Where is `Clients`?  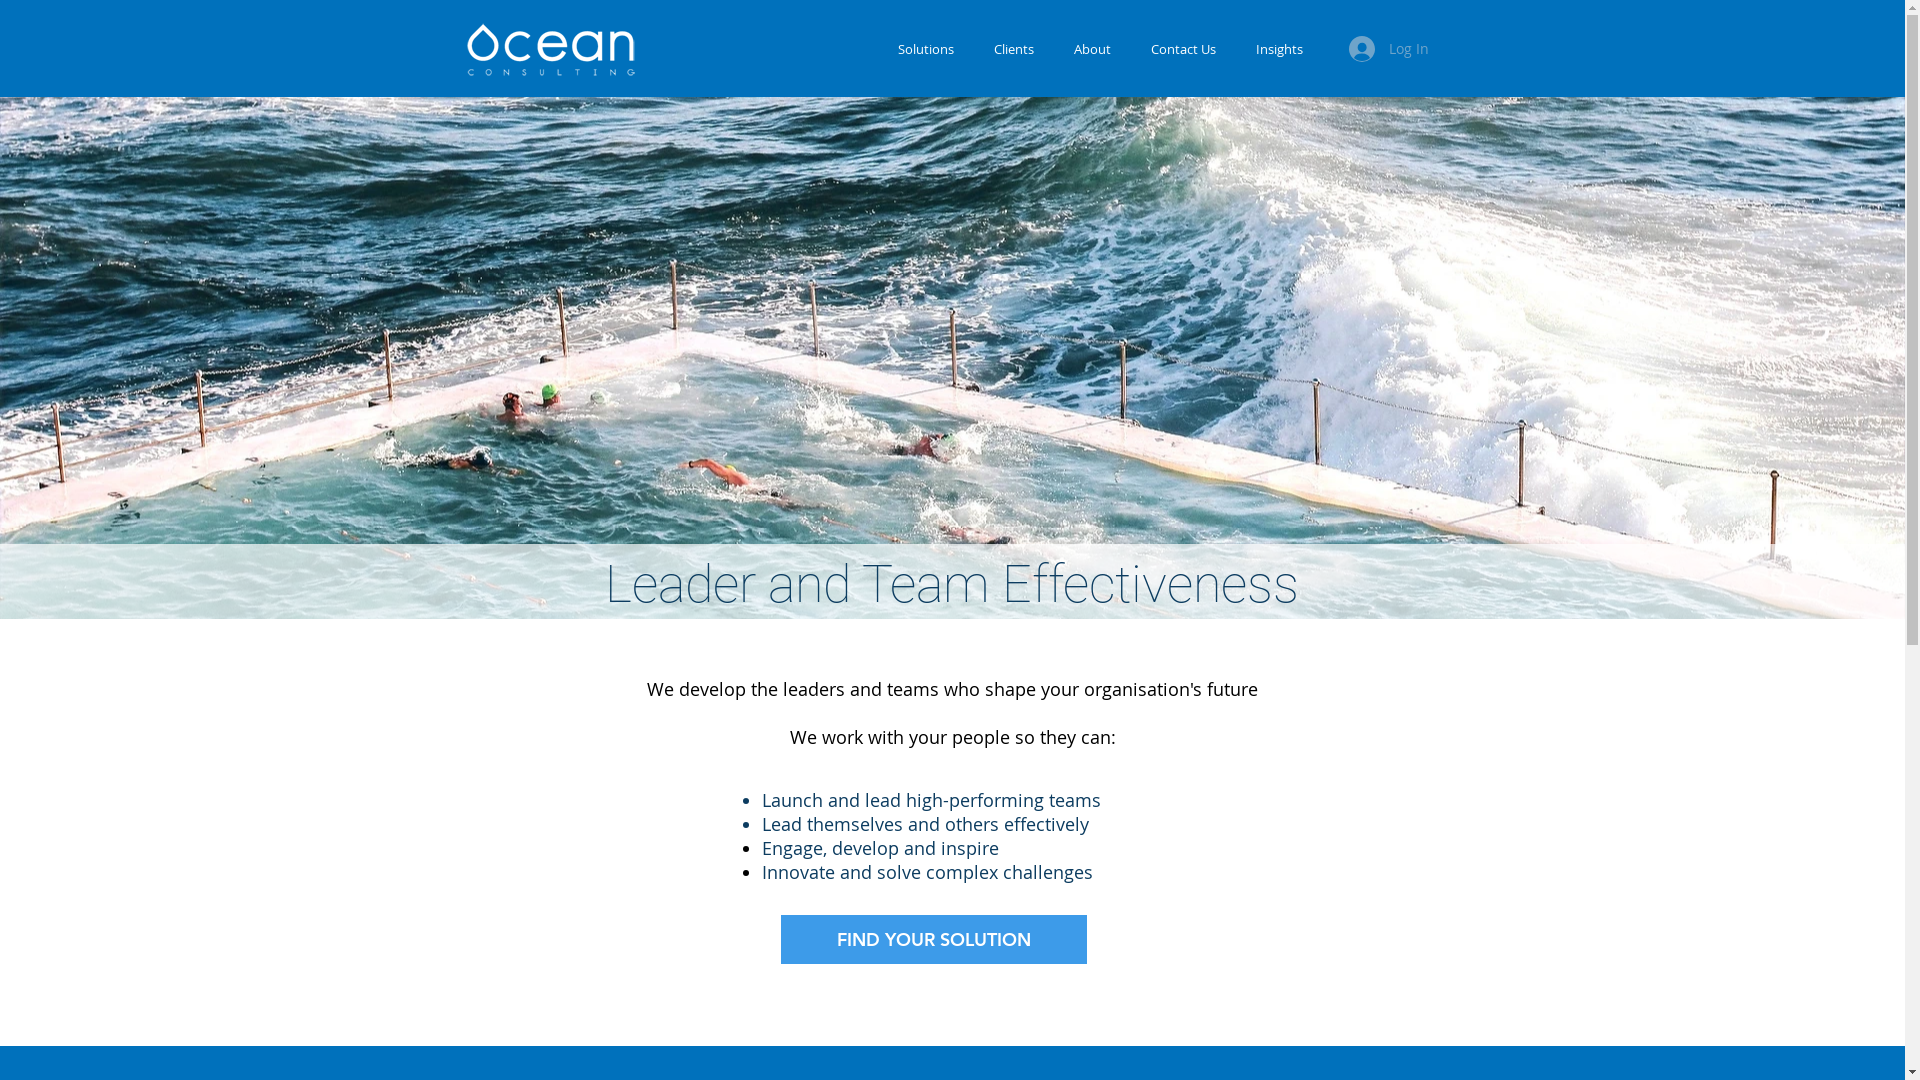 Clients is located at coordinates (1014, 50).